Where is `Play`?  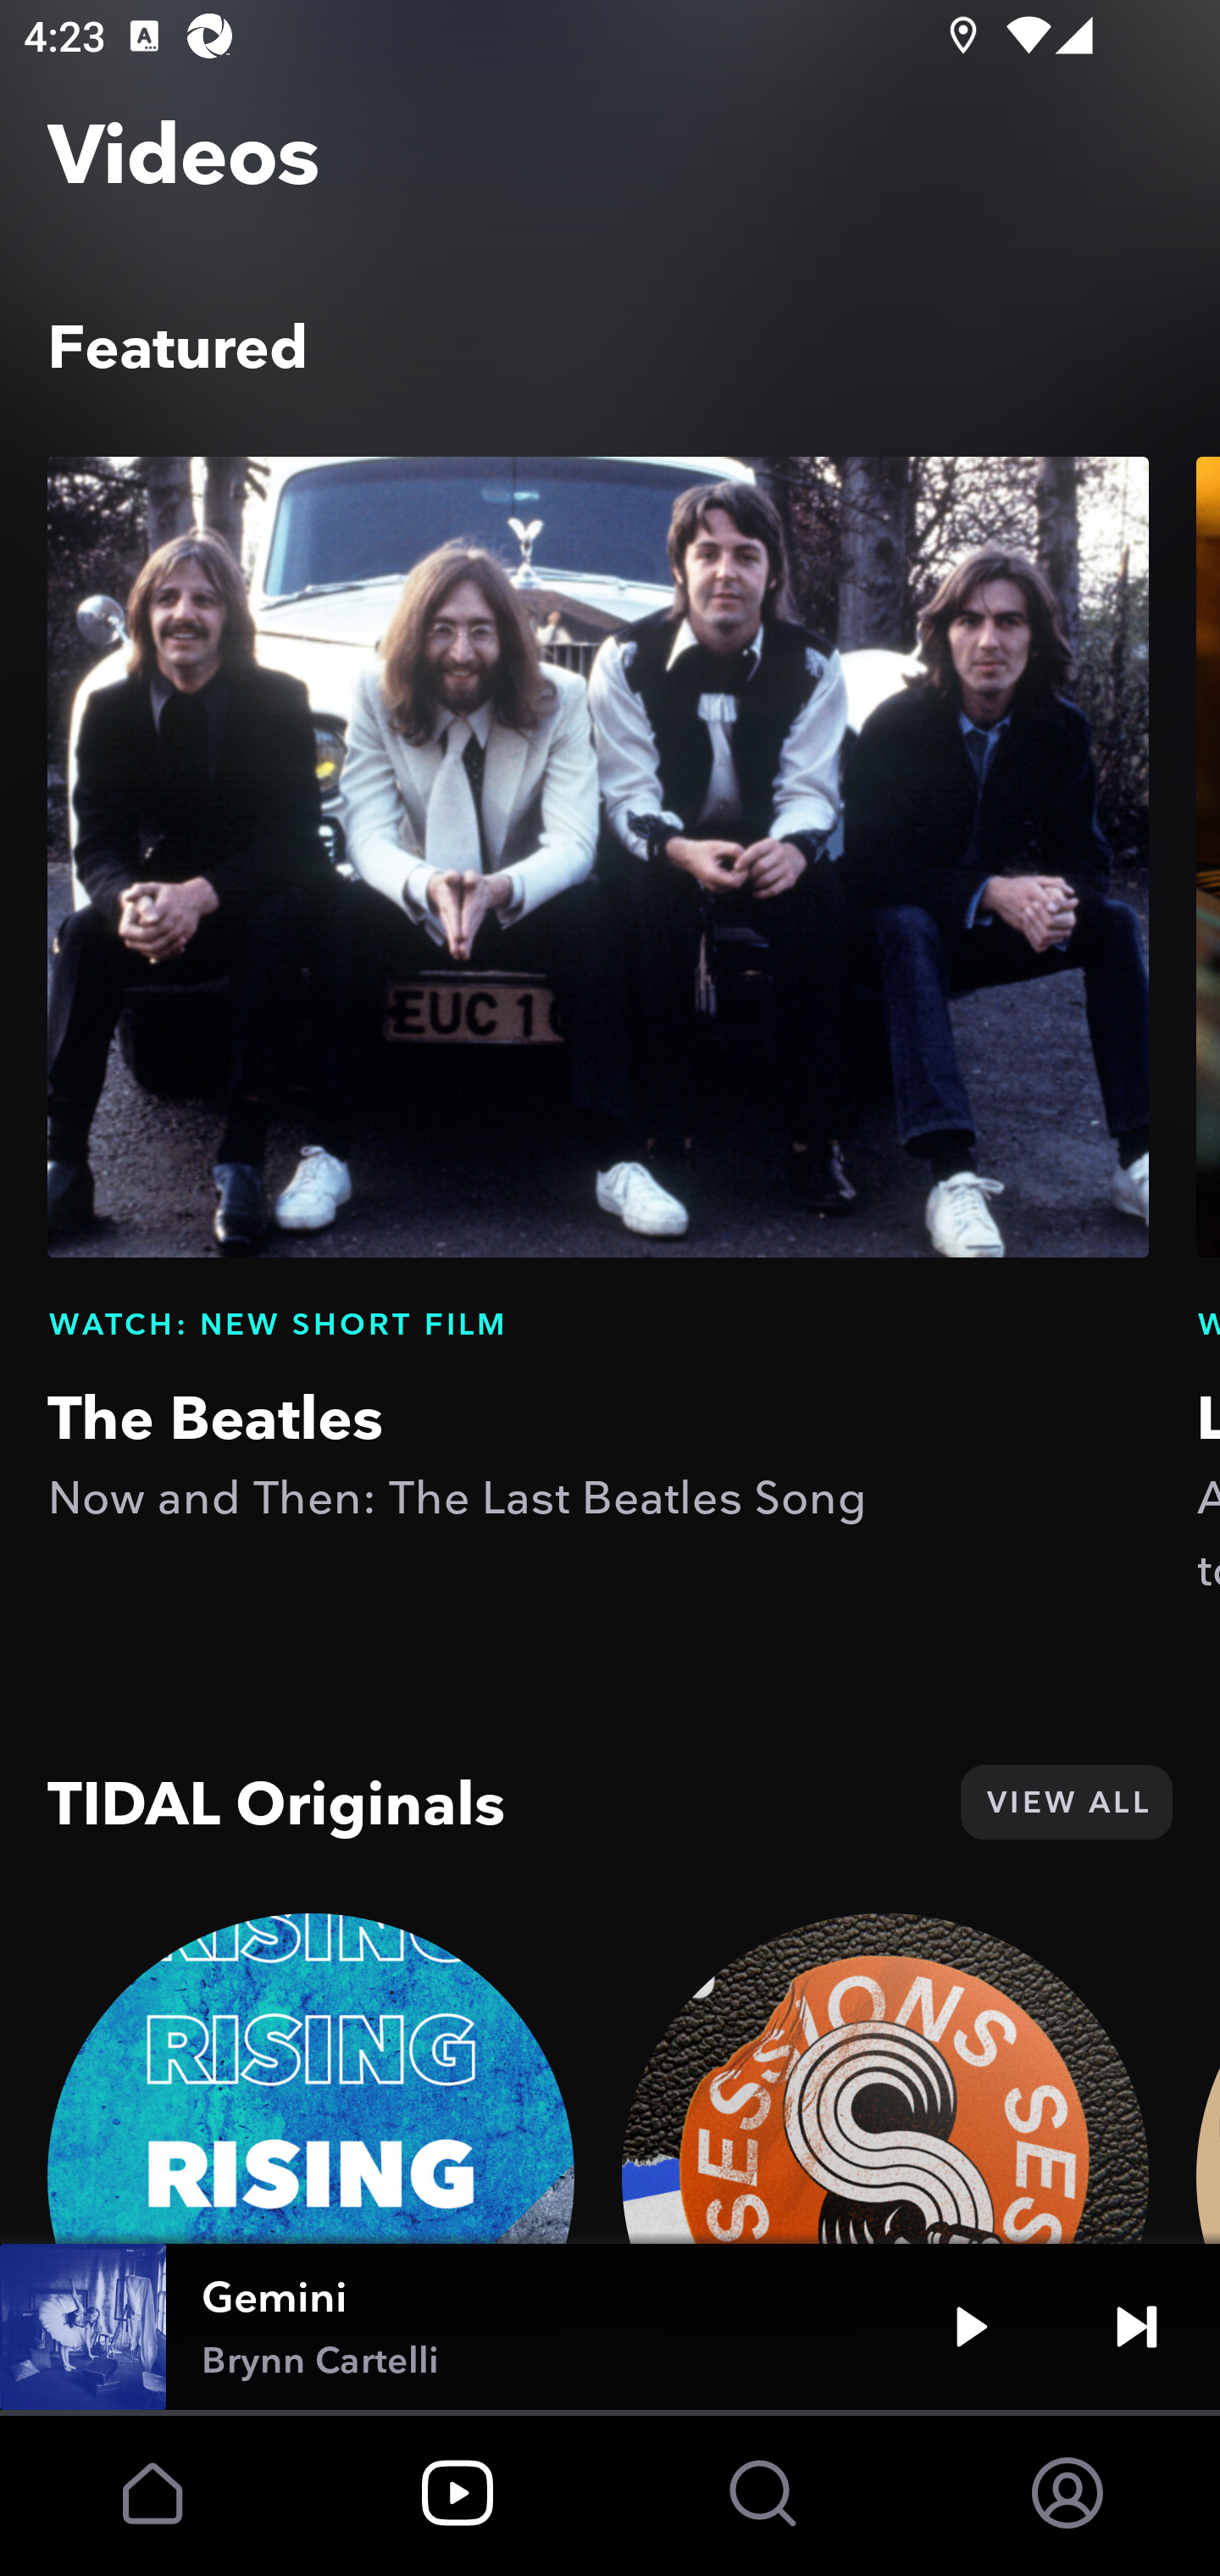
Play is located at coordinates (971, 2327).